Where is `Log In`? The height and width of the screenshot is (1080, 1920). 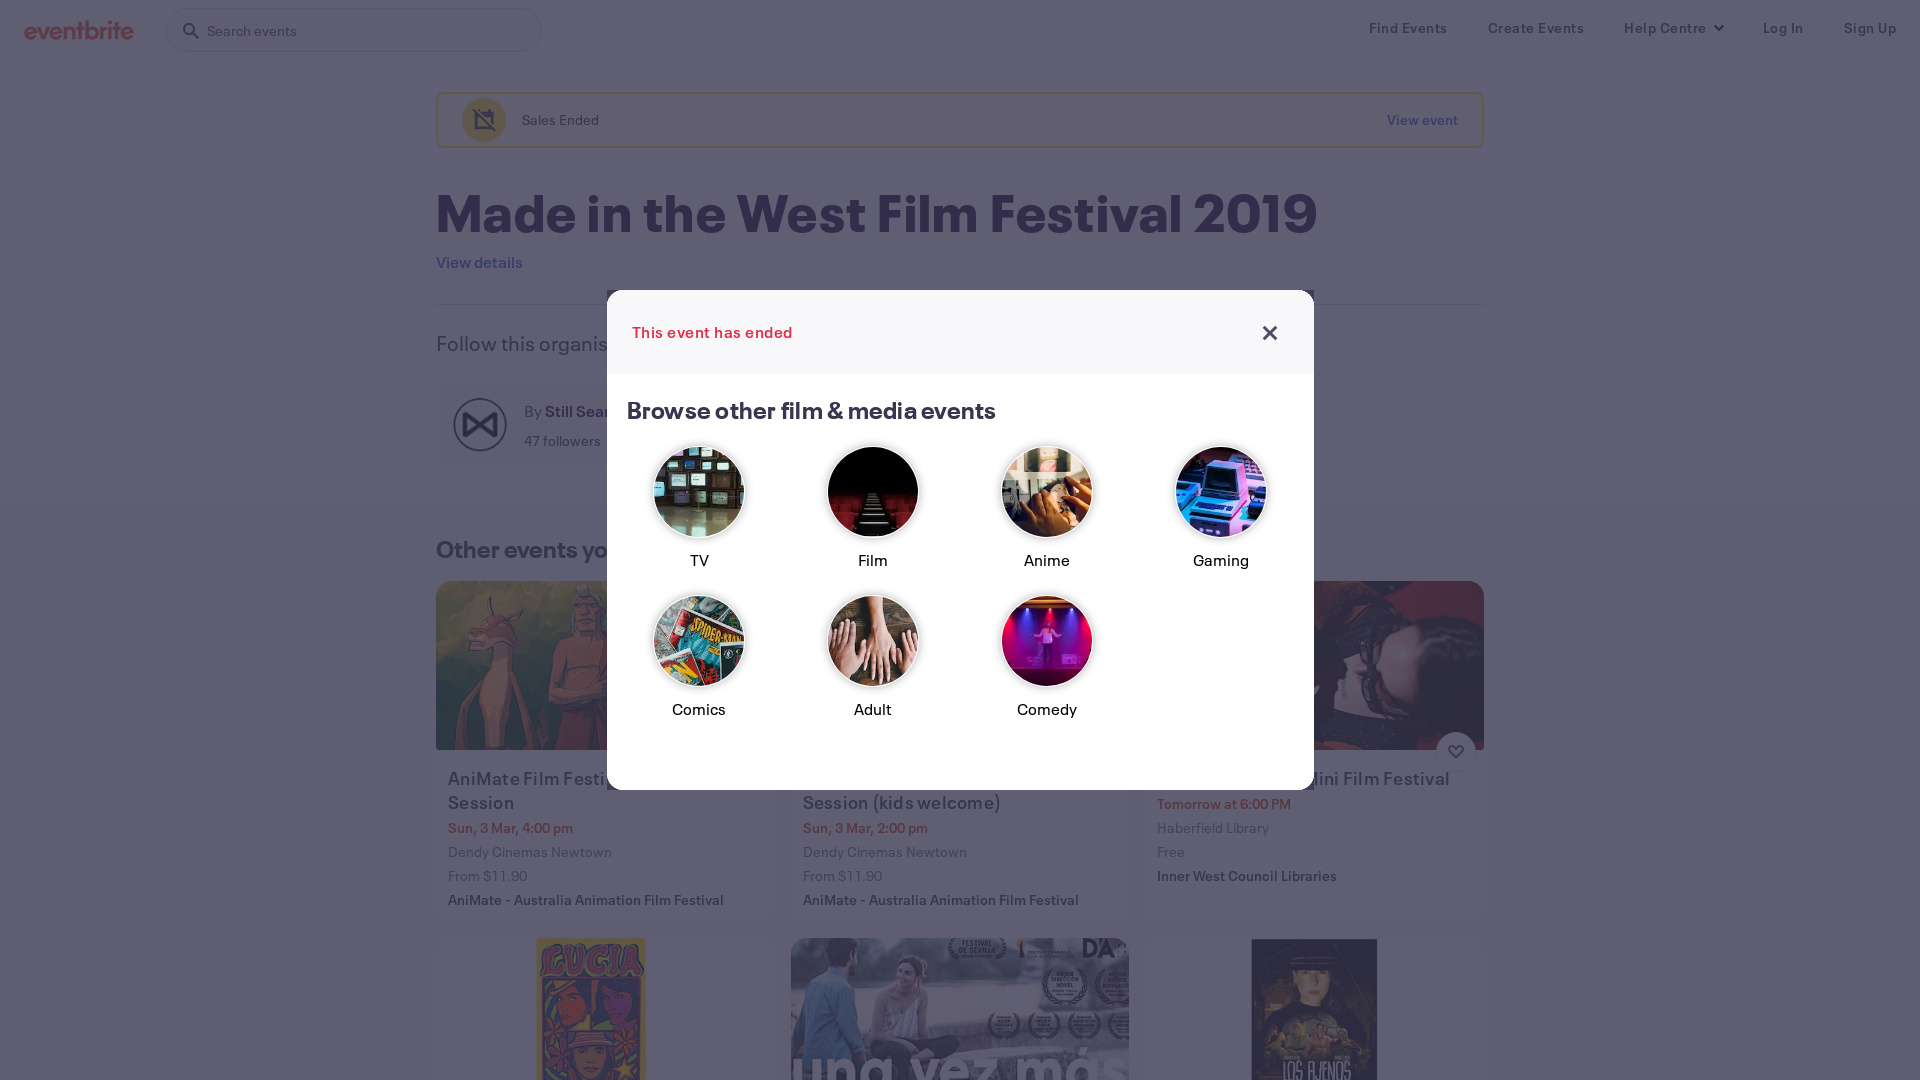 Log In is located at coordinates (1782, 28).